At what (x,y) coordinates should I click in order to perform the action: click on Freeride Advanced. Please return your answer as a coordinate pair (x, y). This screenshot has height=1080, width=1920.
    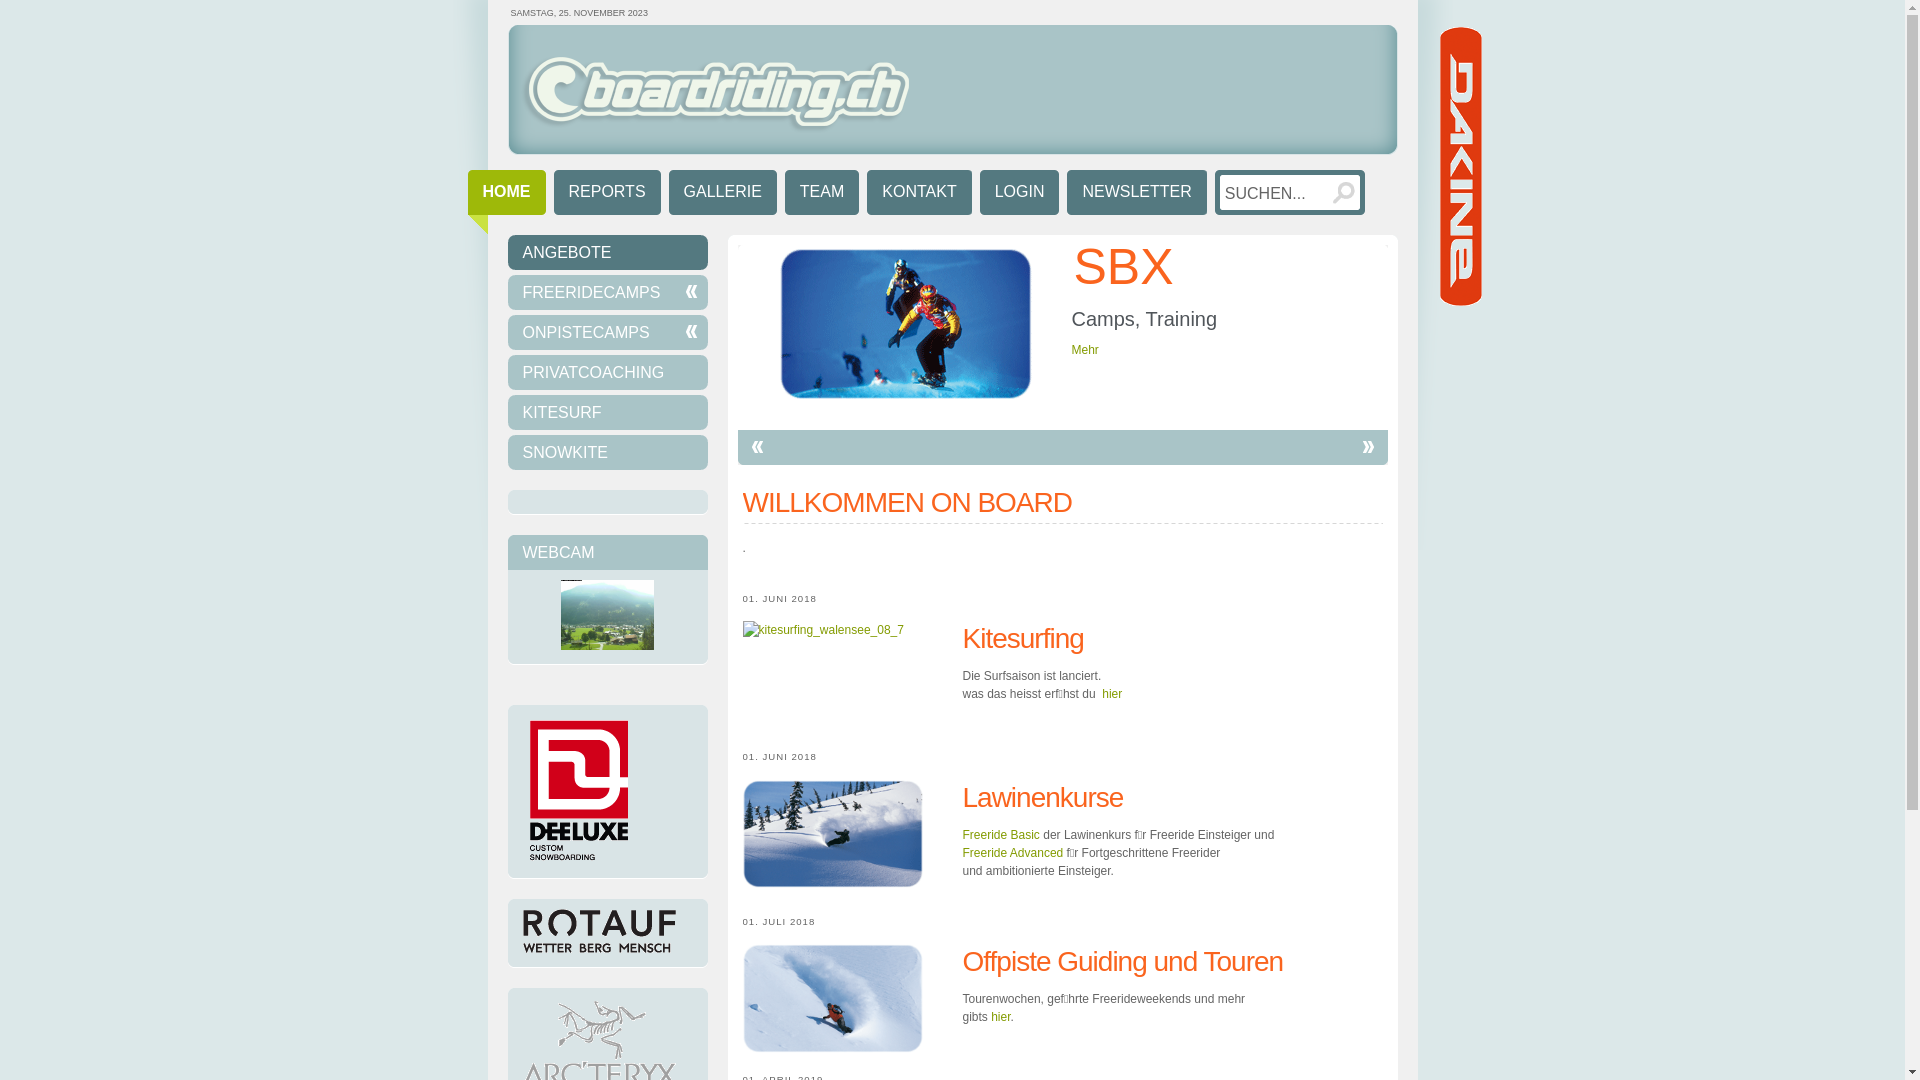
    Looking at the image, I should click on (1012, 853).